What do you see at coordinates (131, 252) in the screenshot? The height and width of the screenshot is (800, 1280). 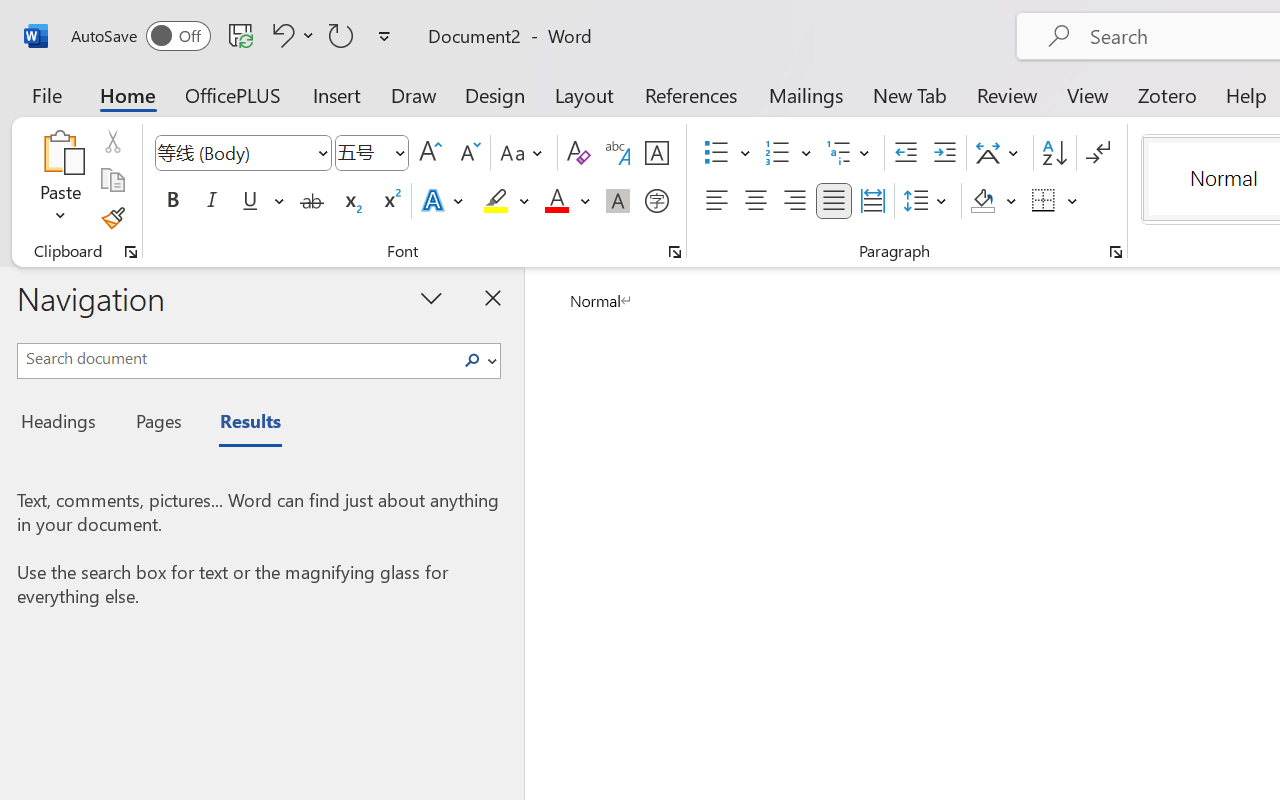 I see `Office Clipboard...` at bounding box center [131, 252].